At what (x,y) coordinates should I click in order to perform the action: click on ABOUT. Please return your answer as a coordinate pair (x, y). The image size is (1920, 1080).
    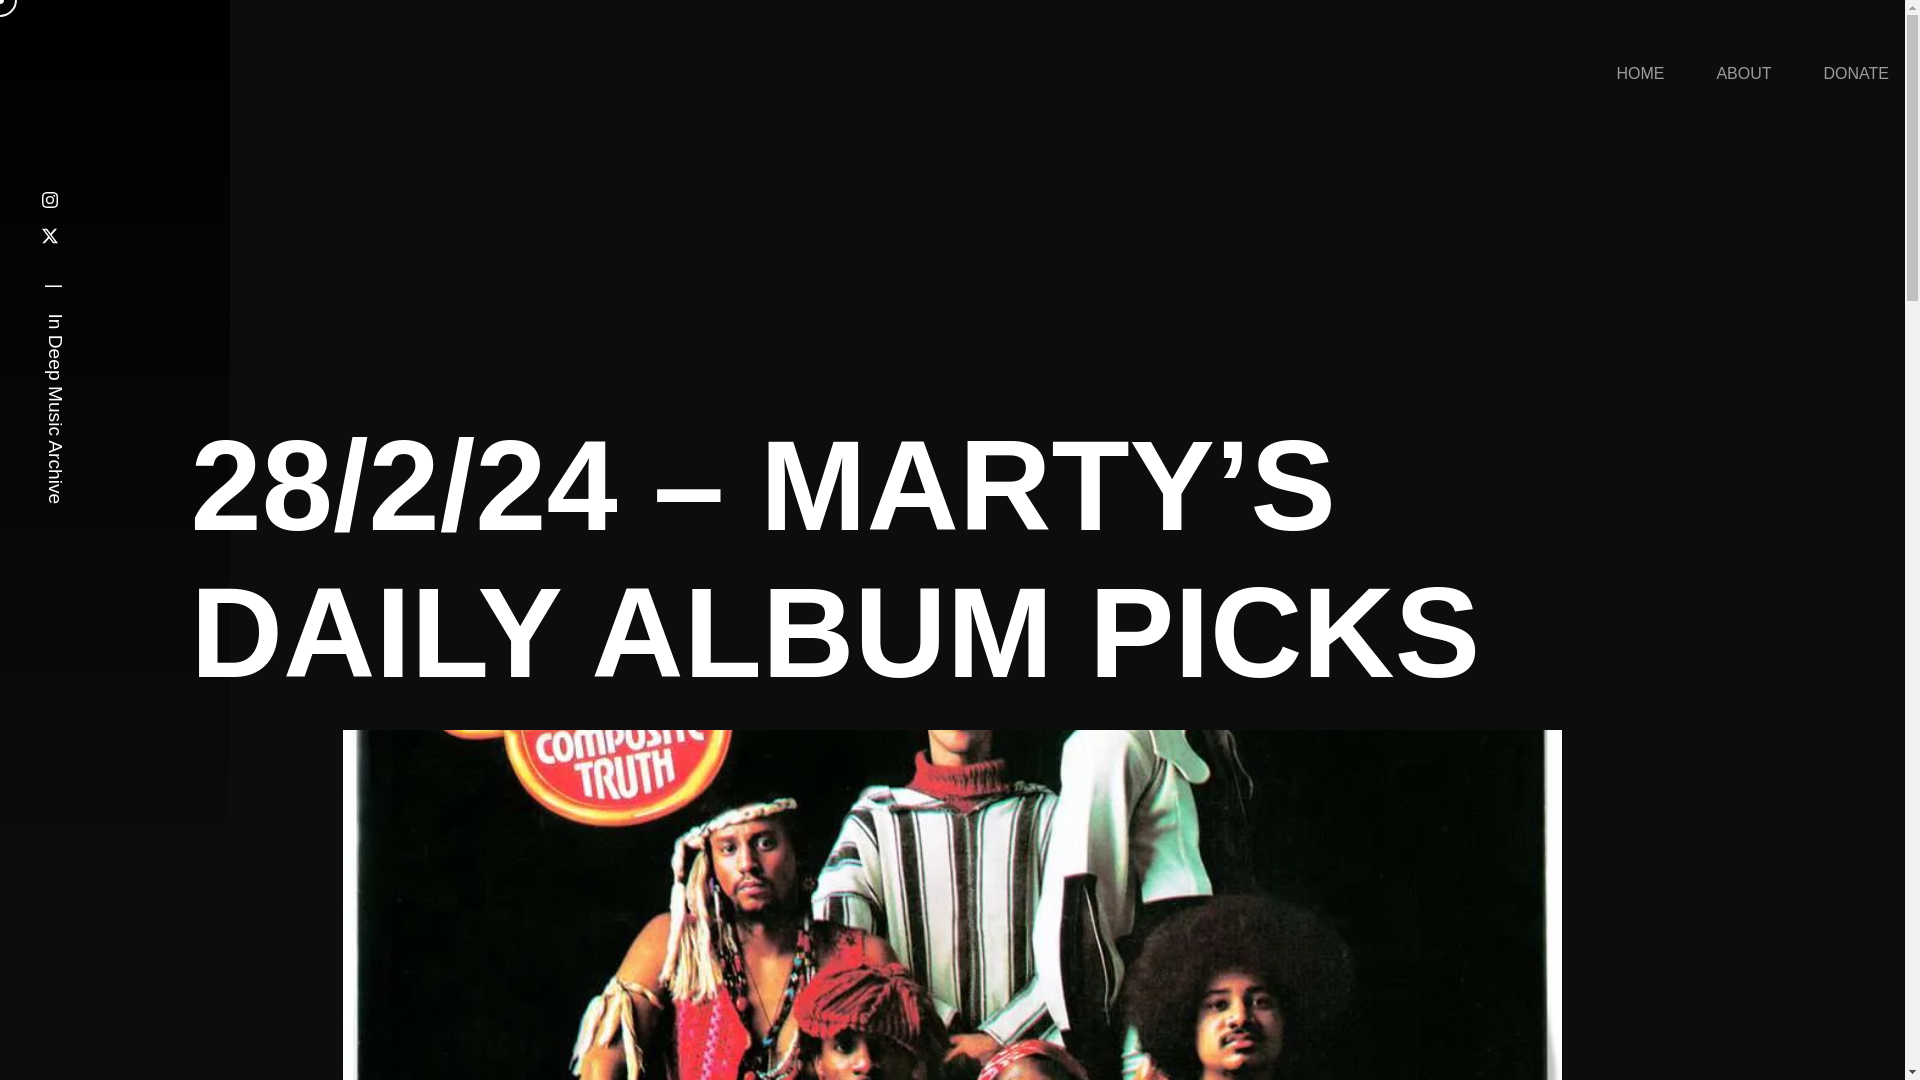
    Looking at the image, I should click on (1746, 74).